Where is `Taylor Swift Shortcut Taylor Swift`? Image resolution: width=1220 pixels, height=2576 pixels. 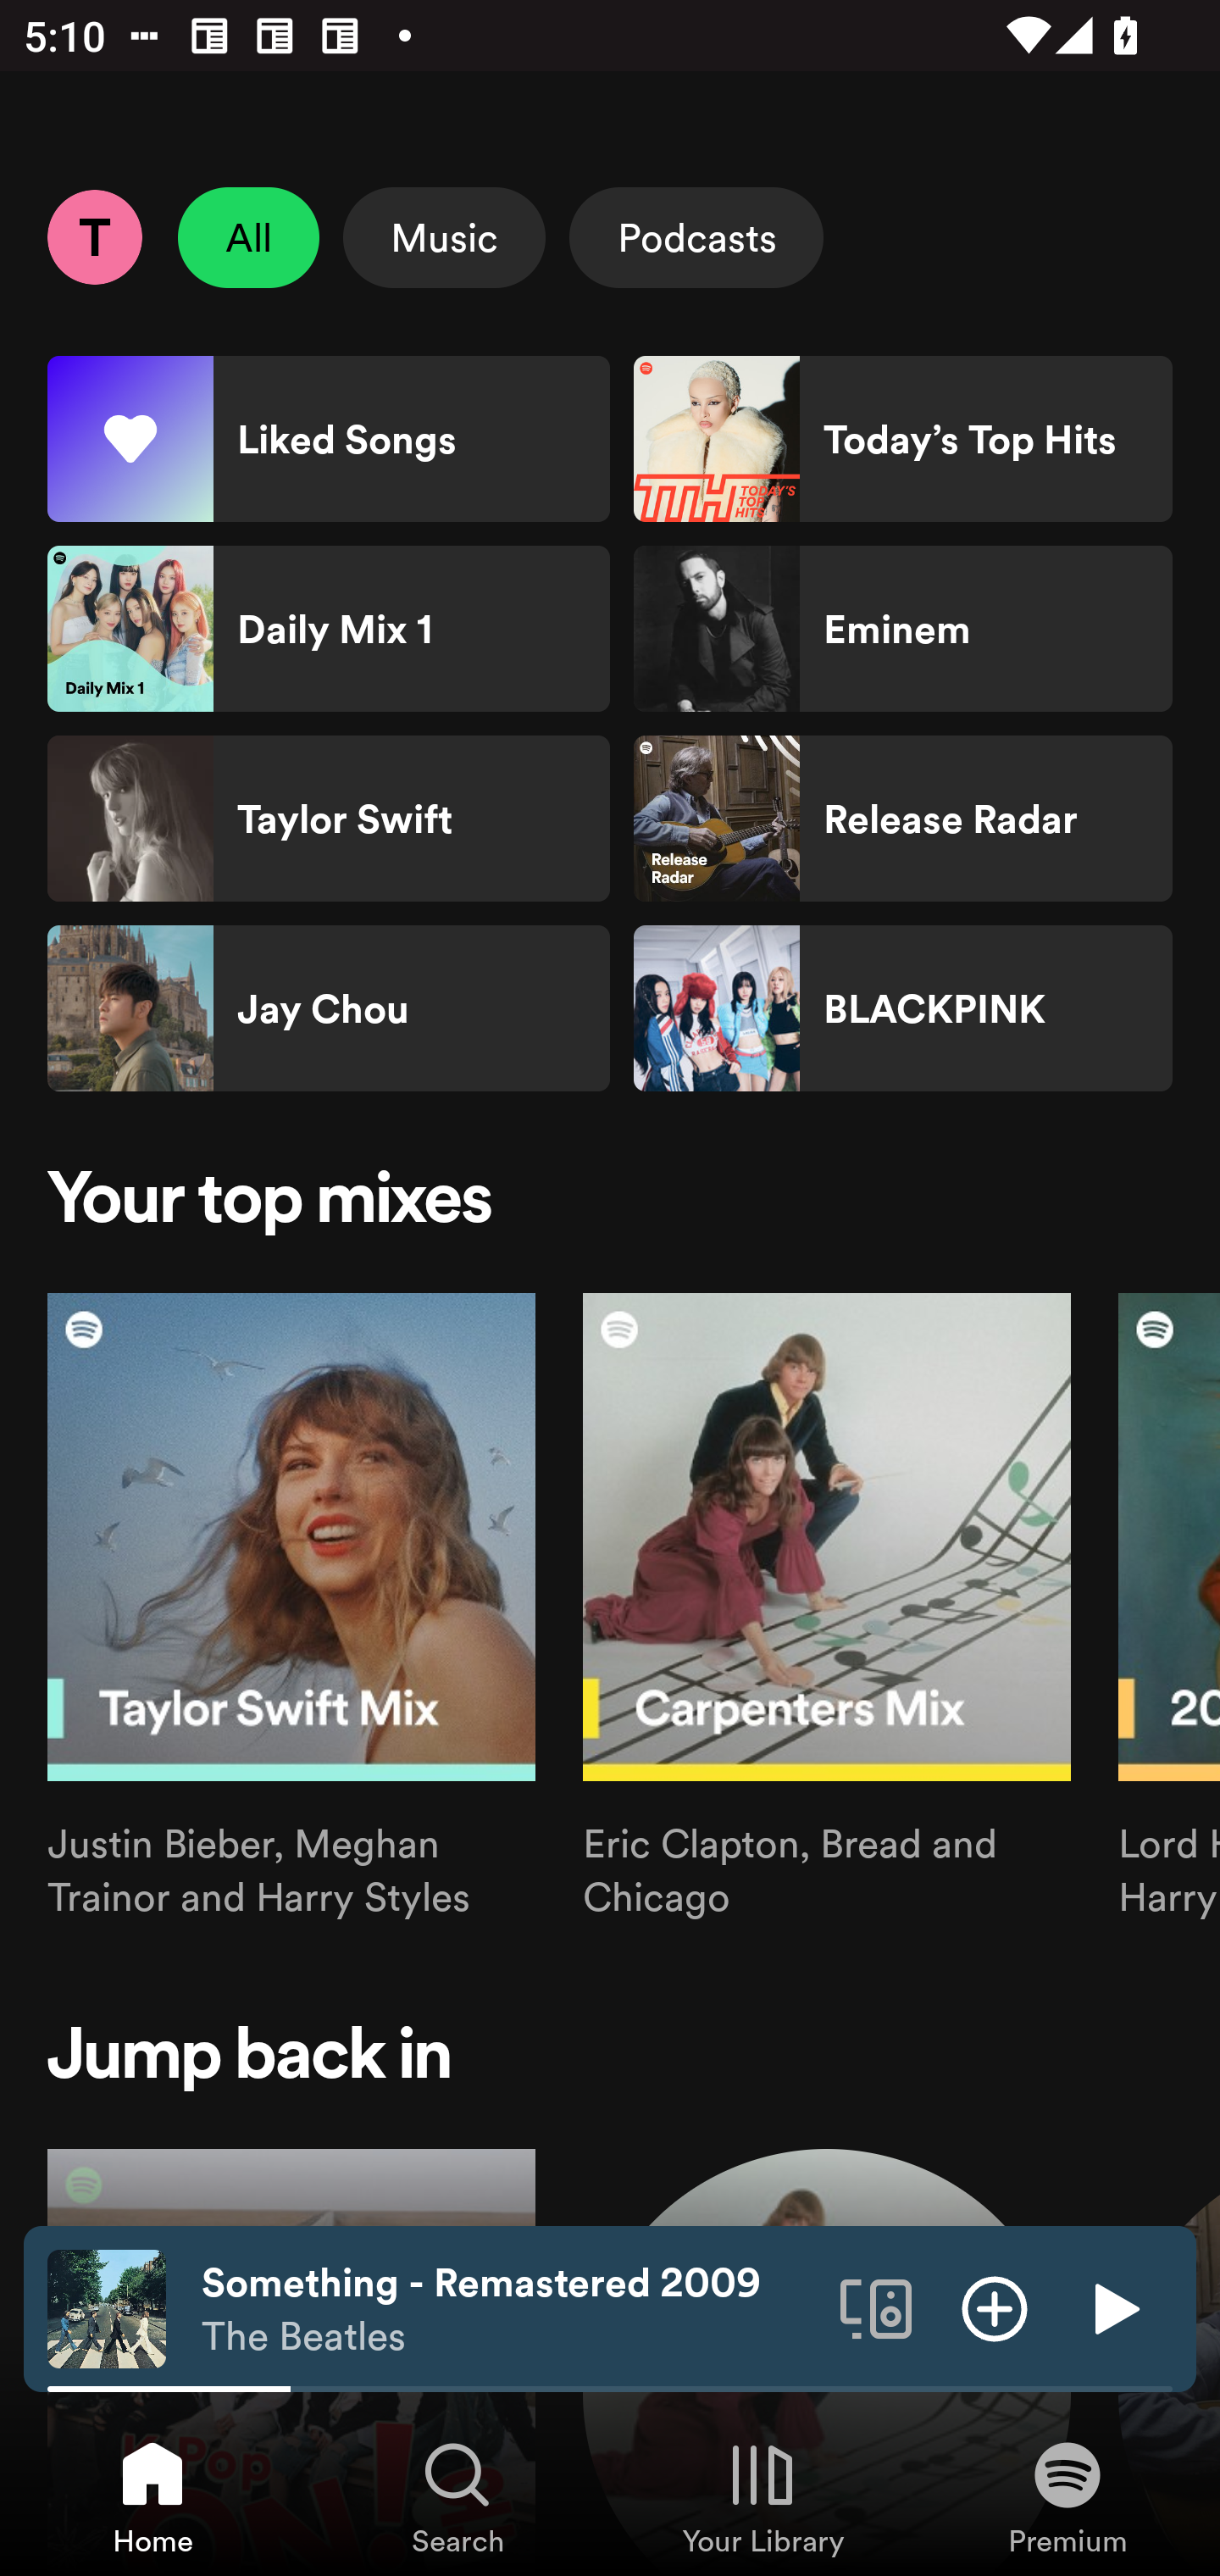
Taylor Swift Shortcut Taylor Swift is located at coordinates (329, 819).